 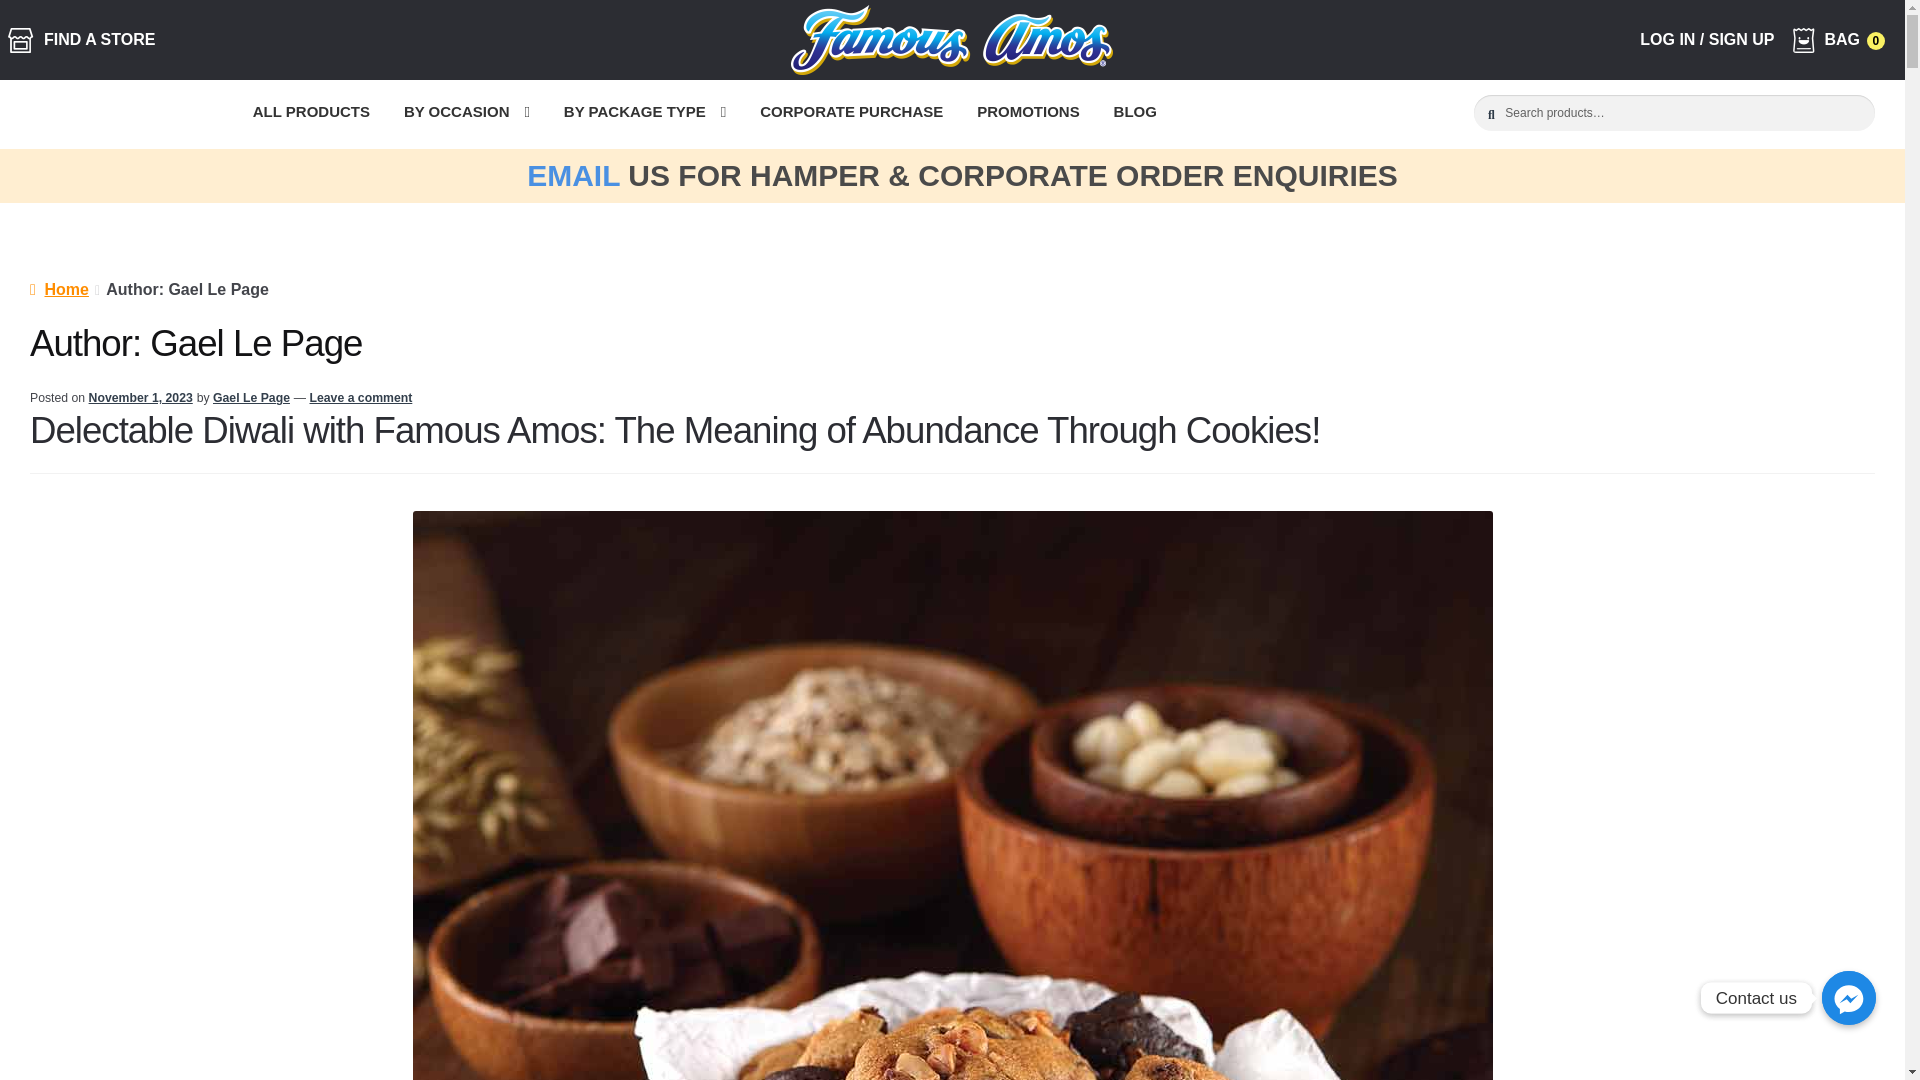 I want to click on ALL PRODUCTS, so click(x=312, y=113).